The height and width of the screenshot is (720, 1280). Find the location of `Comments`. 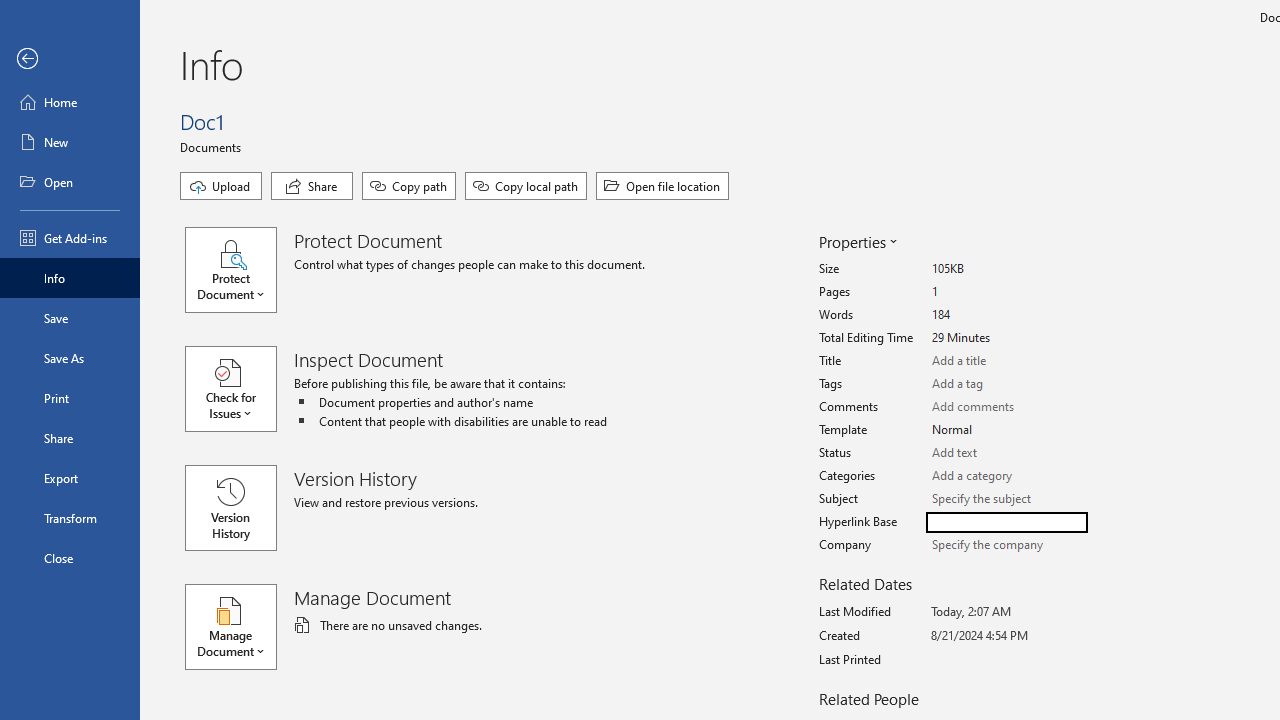

Comments is located at coordinates (1006, 407).